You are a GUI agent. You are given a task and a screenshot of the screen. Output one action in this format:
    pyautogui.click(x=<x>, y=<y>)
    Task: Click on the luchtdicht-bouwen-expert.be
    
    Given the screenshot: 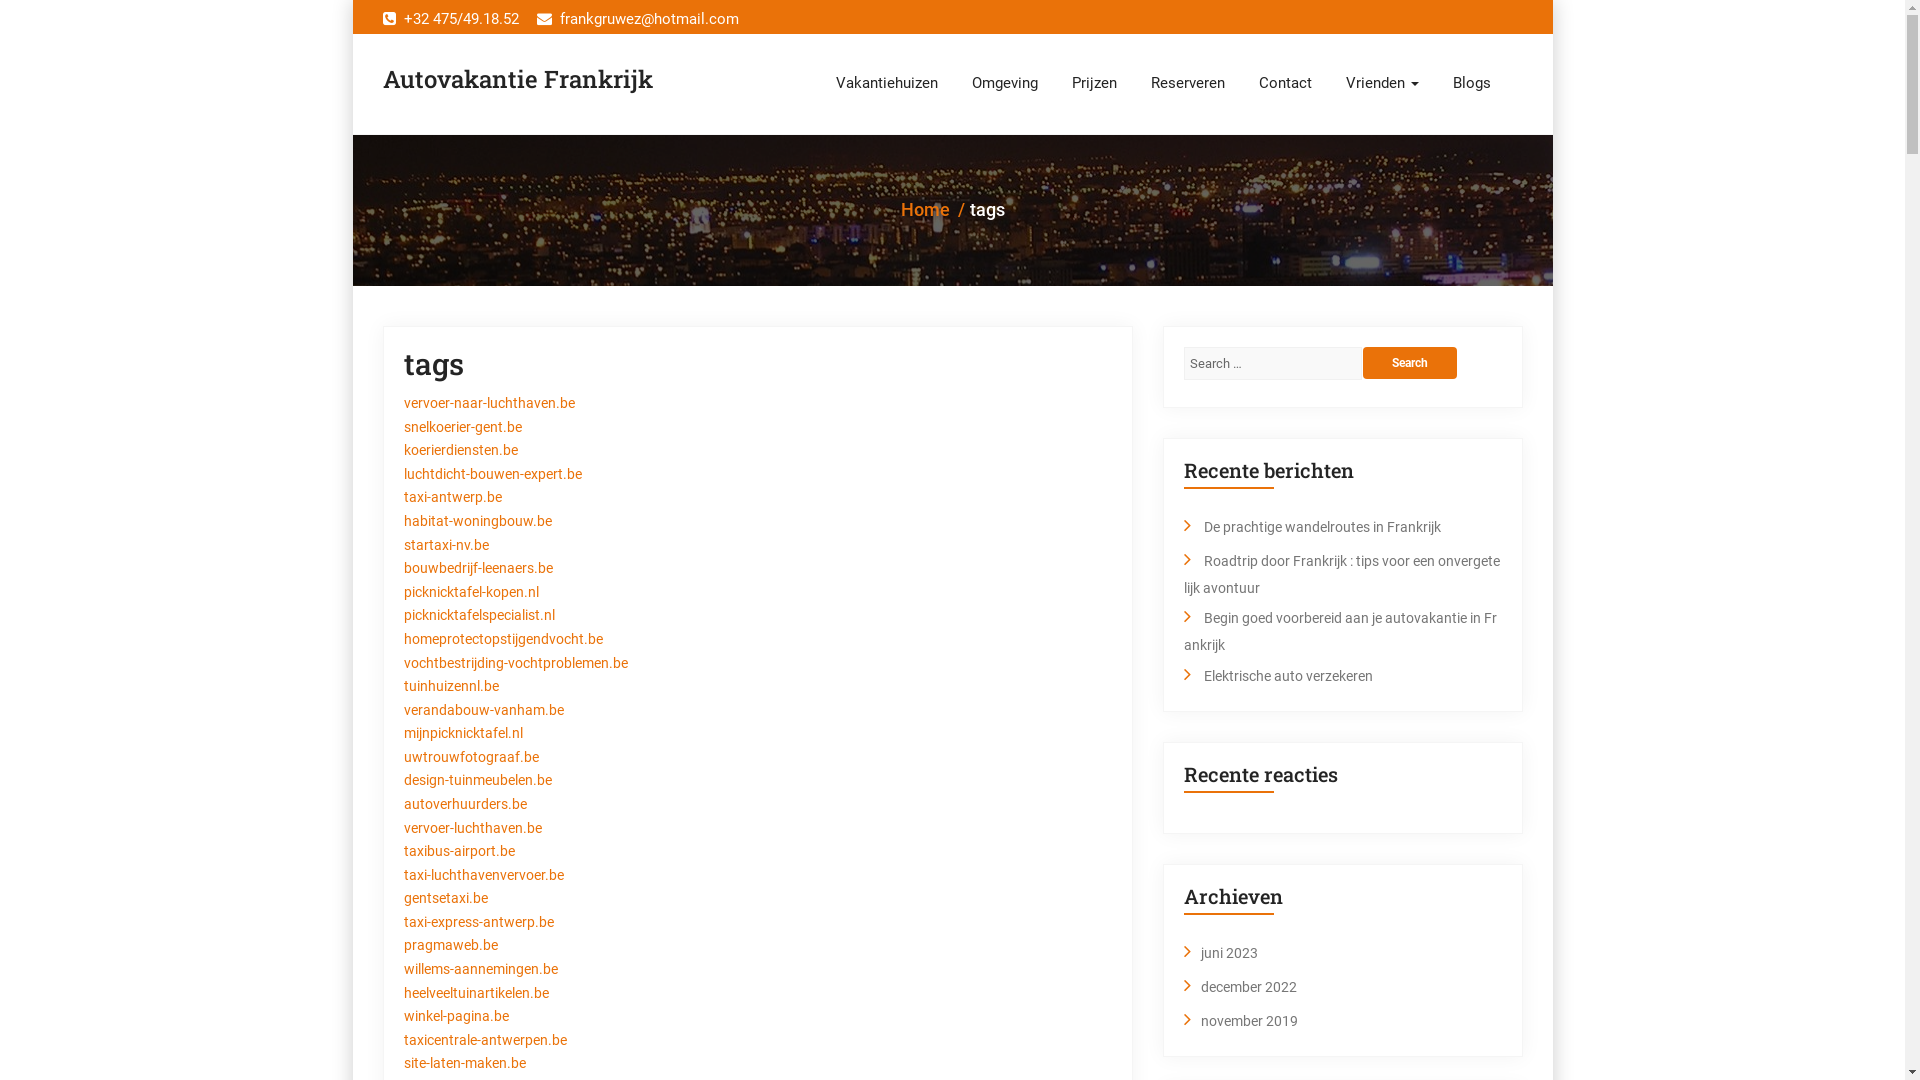 What is the action you would take?
    pyautogui.click(x=493, y=475)
    